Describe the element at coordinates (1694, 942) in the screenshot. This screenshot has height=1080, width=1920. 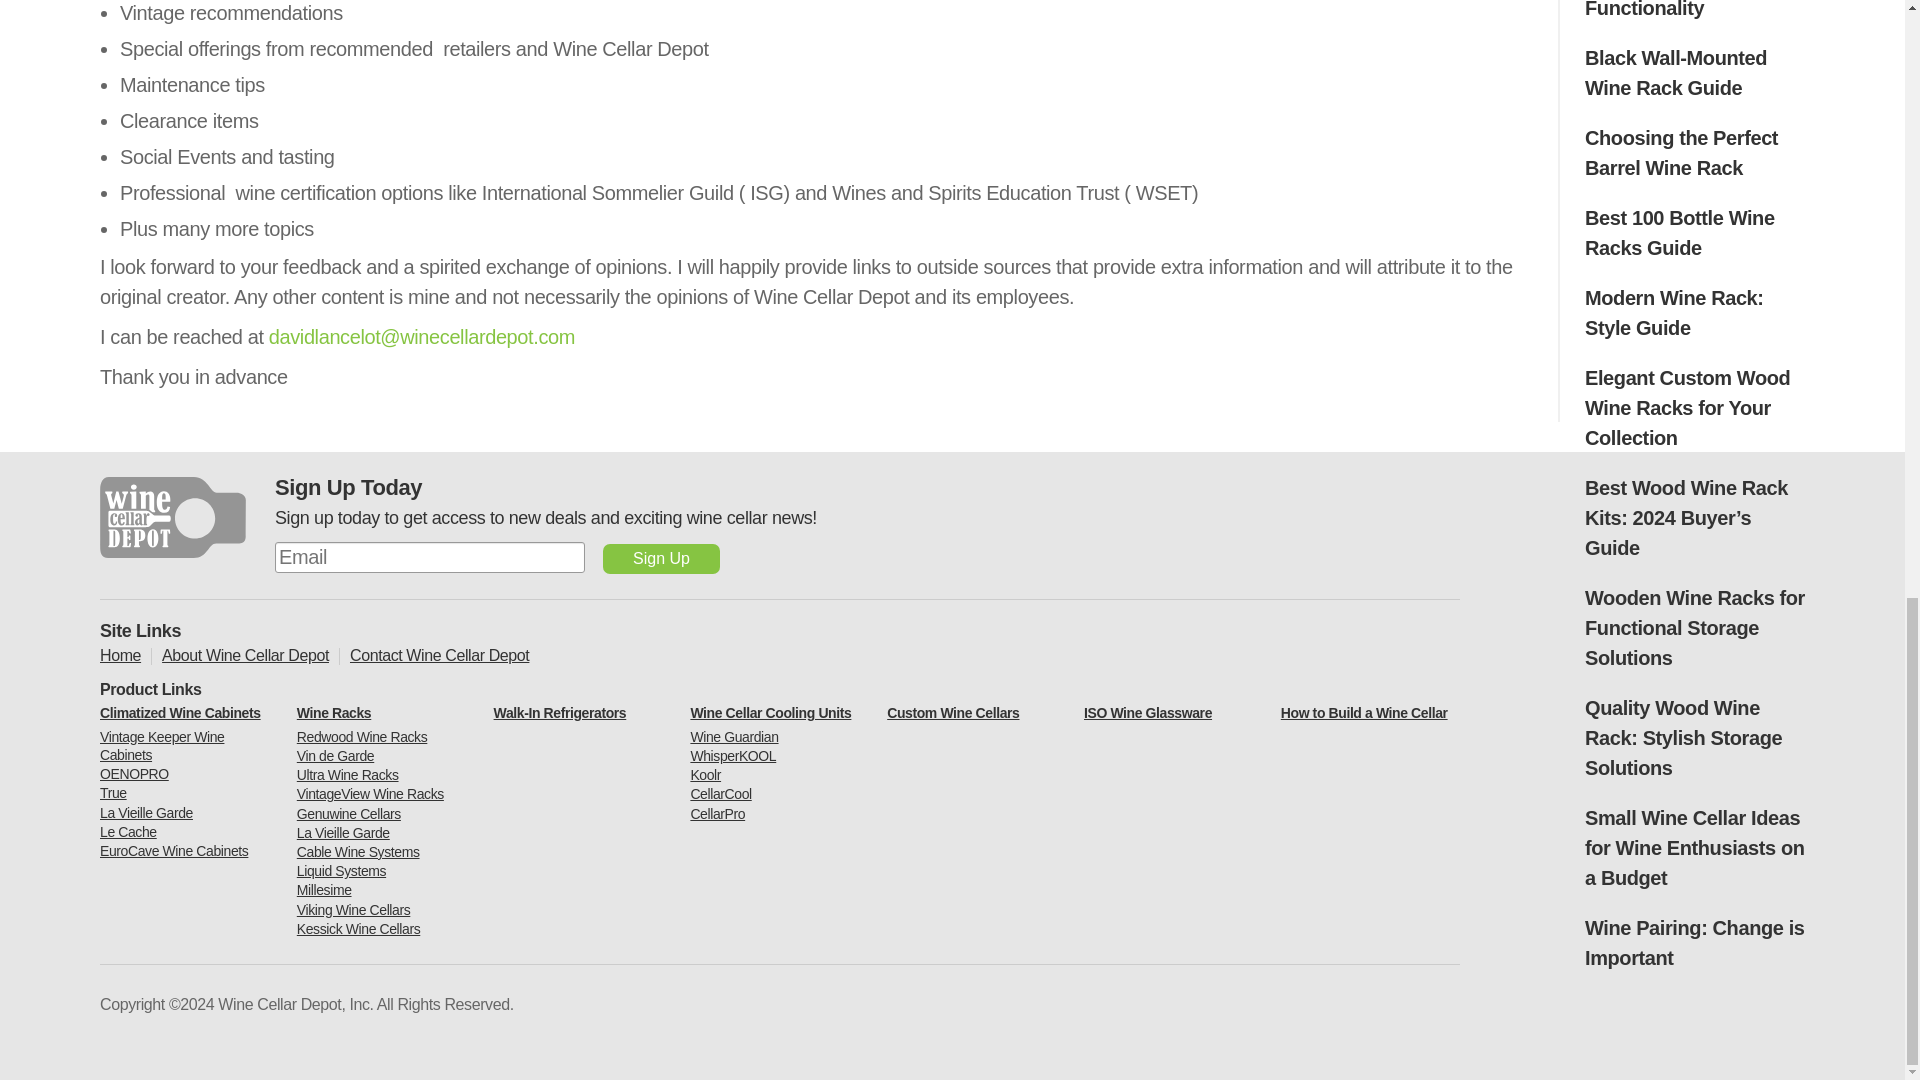
I see `Wine Pairing: Change is Important` at that location.